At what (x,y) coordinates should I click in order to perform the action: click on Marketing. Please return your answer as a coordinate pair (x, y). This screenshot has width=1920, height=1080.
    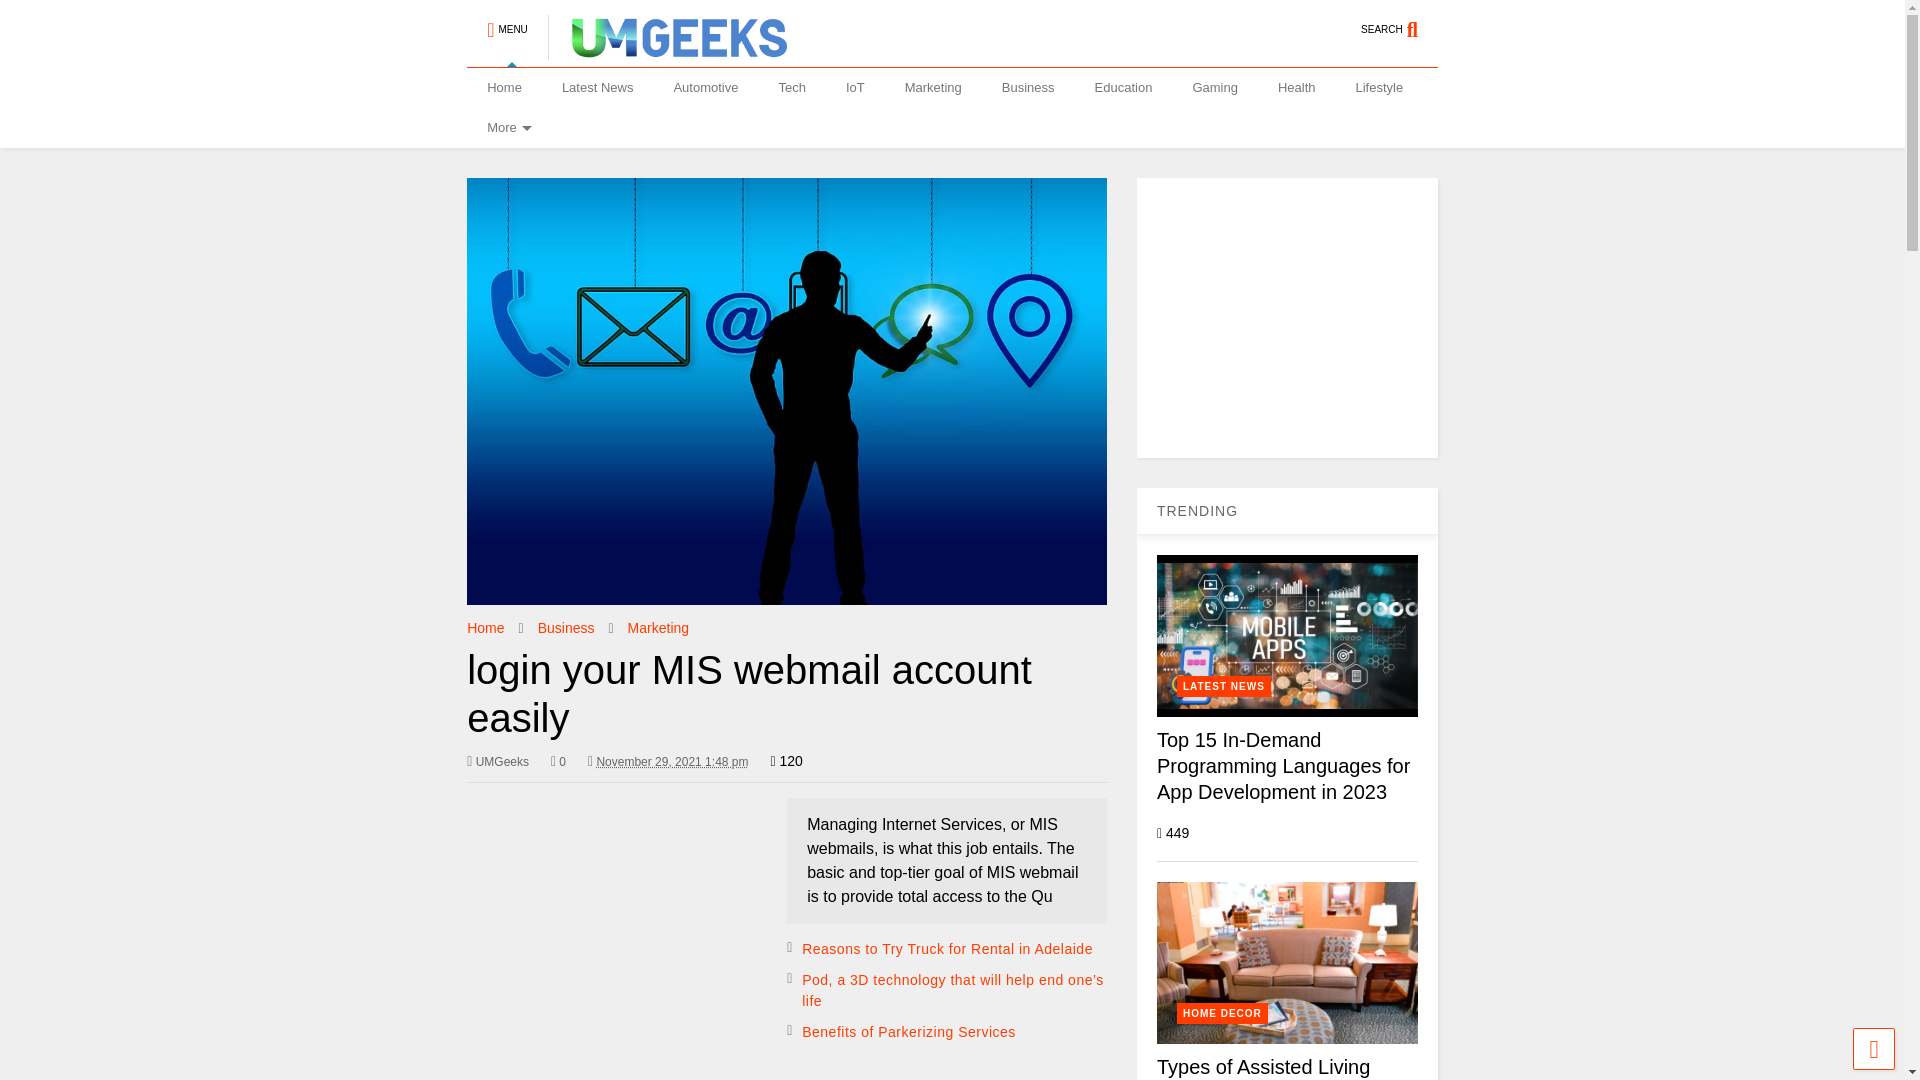
    Looking at the image, I should click on (933, 88).